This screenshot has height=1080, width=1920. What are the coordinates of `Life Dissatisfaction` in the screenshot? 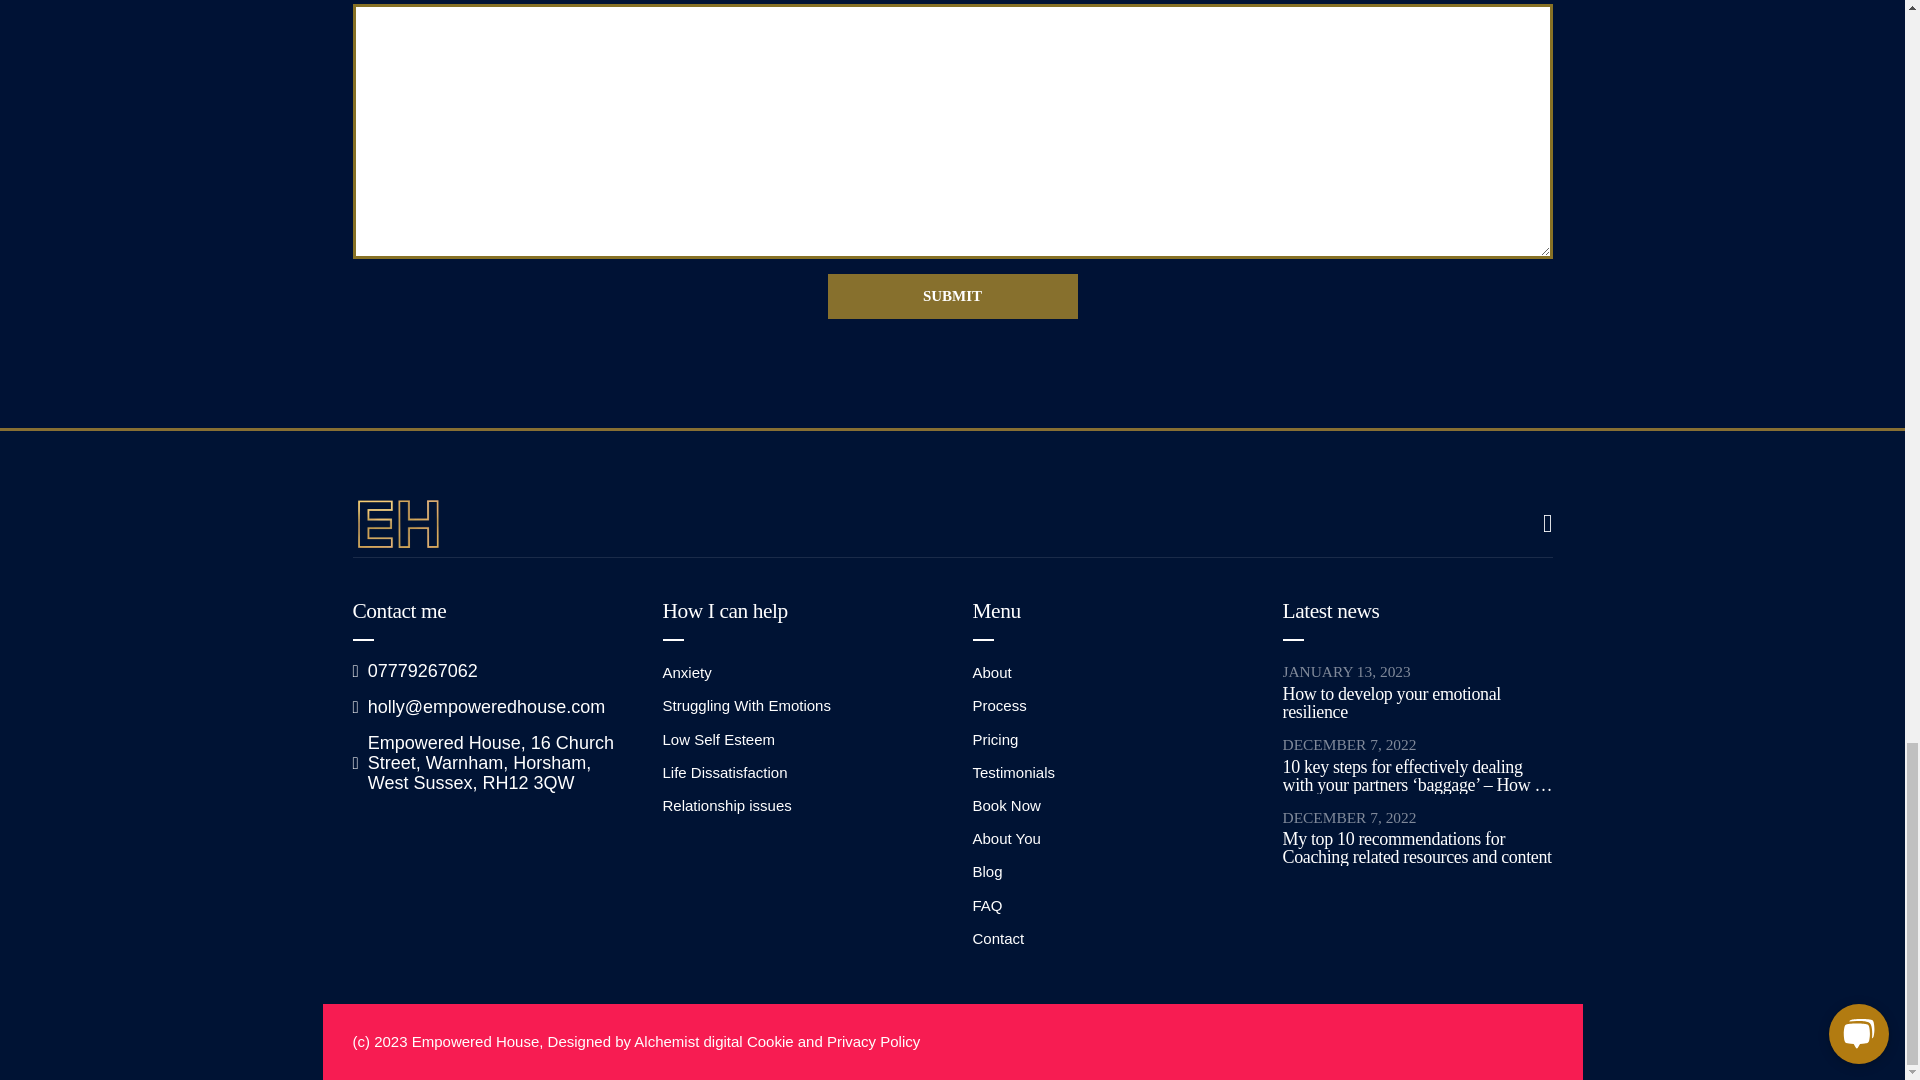 It's located at (724, 772).